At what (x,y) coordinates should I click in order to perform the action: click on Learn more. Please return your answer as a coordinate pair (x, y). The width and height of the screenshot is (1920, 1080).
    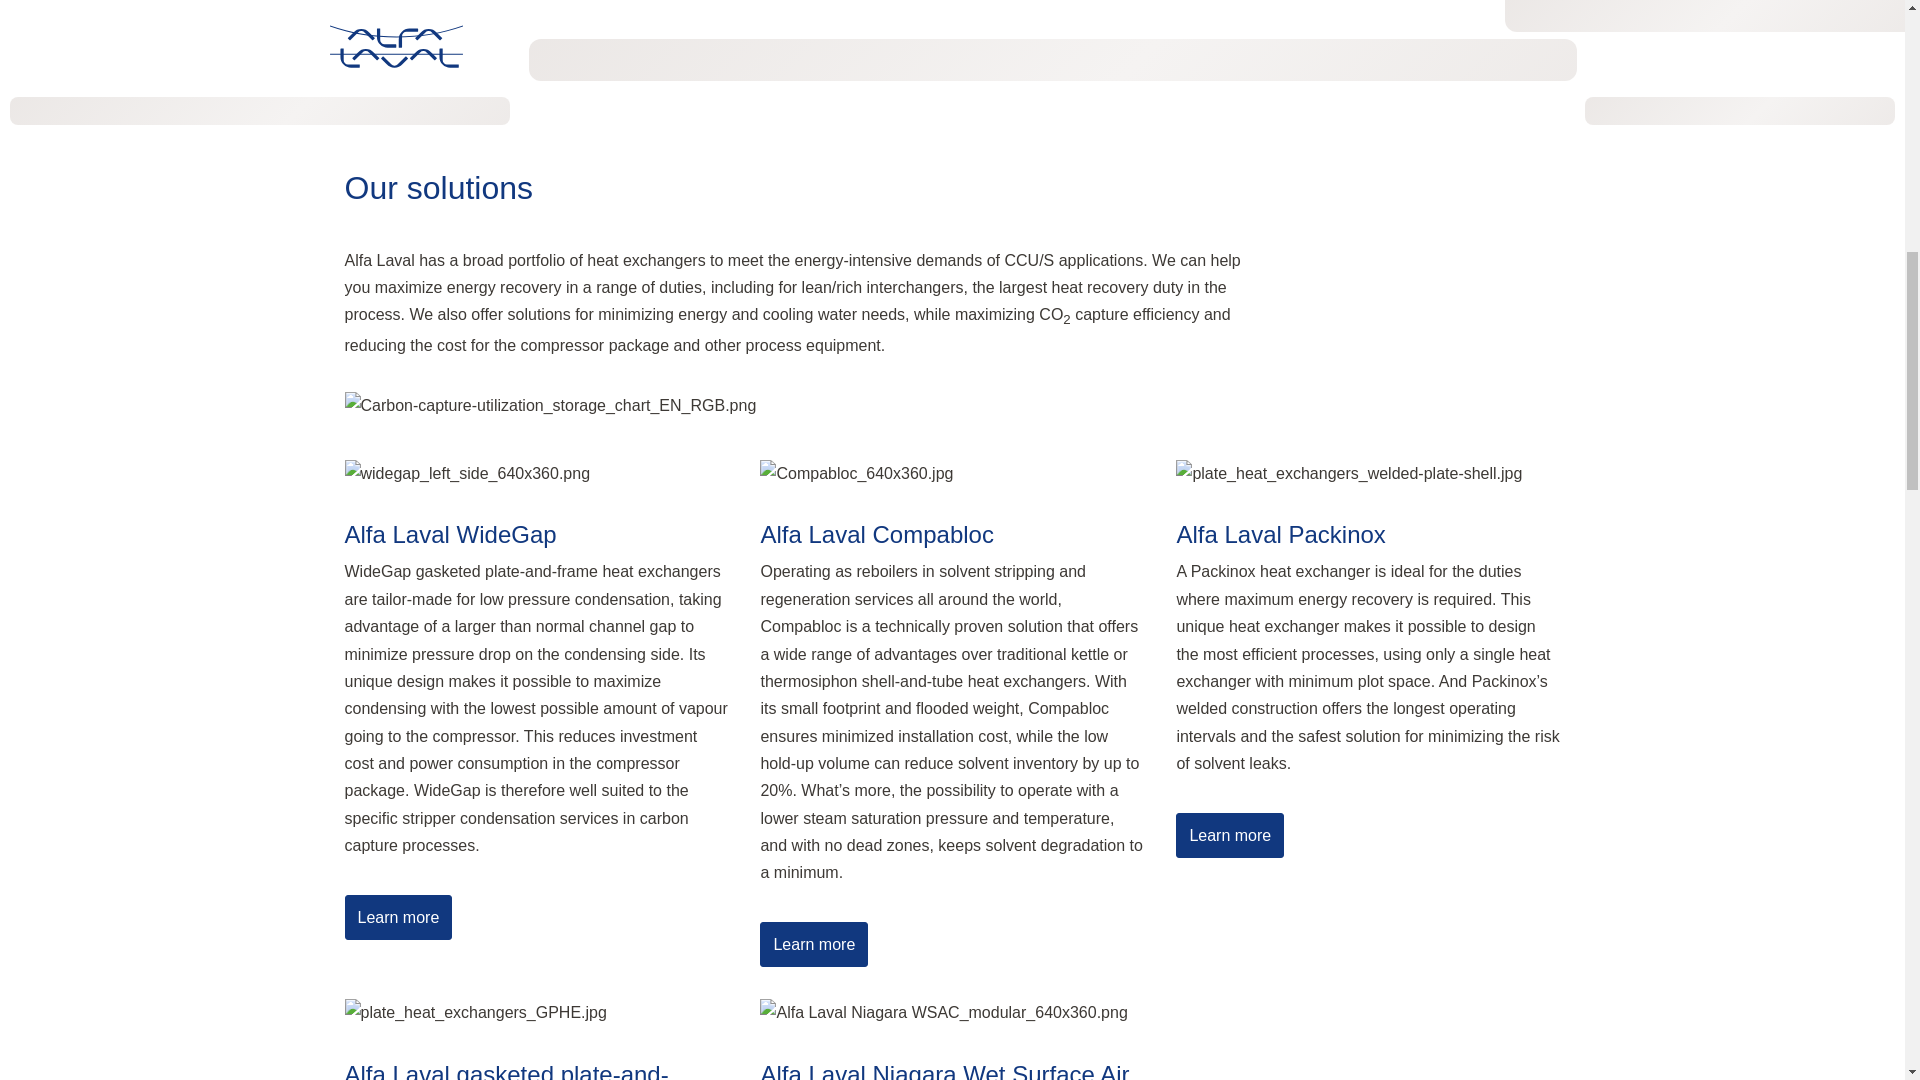
    Looking at the image, I should click on (397, 917).